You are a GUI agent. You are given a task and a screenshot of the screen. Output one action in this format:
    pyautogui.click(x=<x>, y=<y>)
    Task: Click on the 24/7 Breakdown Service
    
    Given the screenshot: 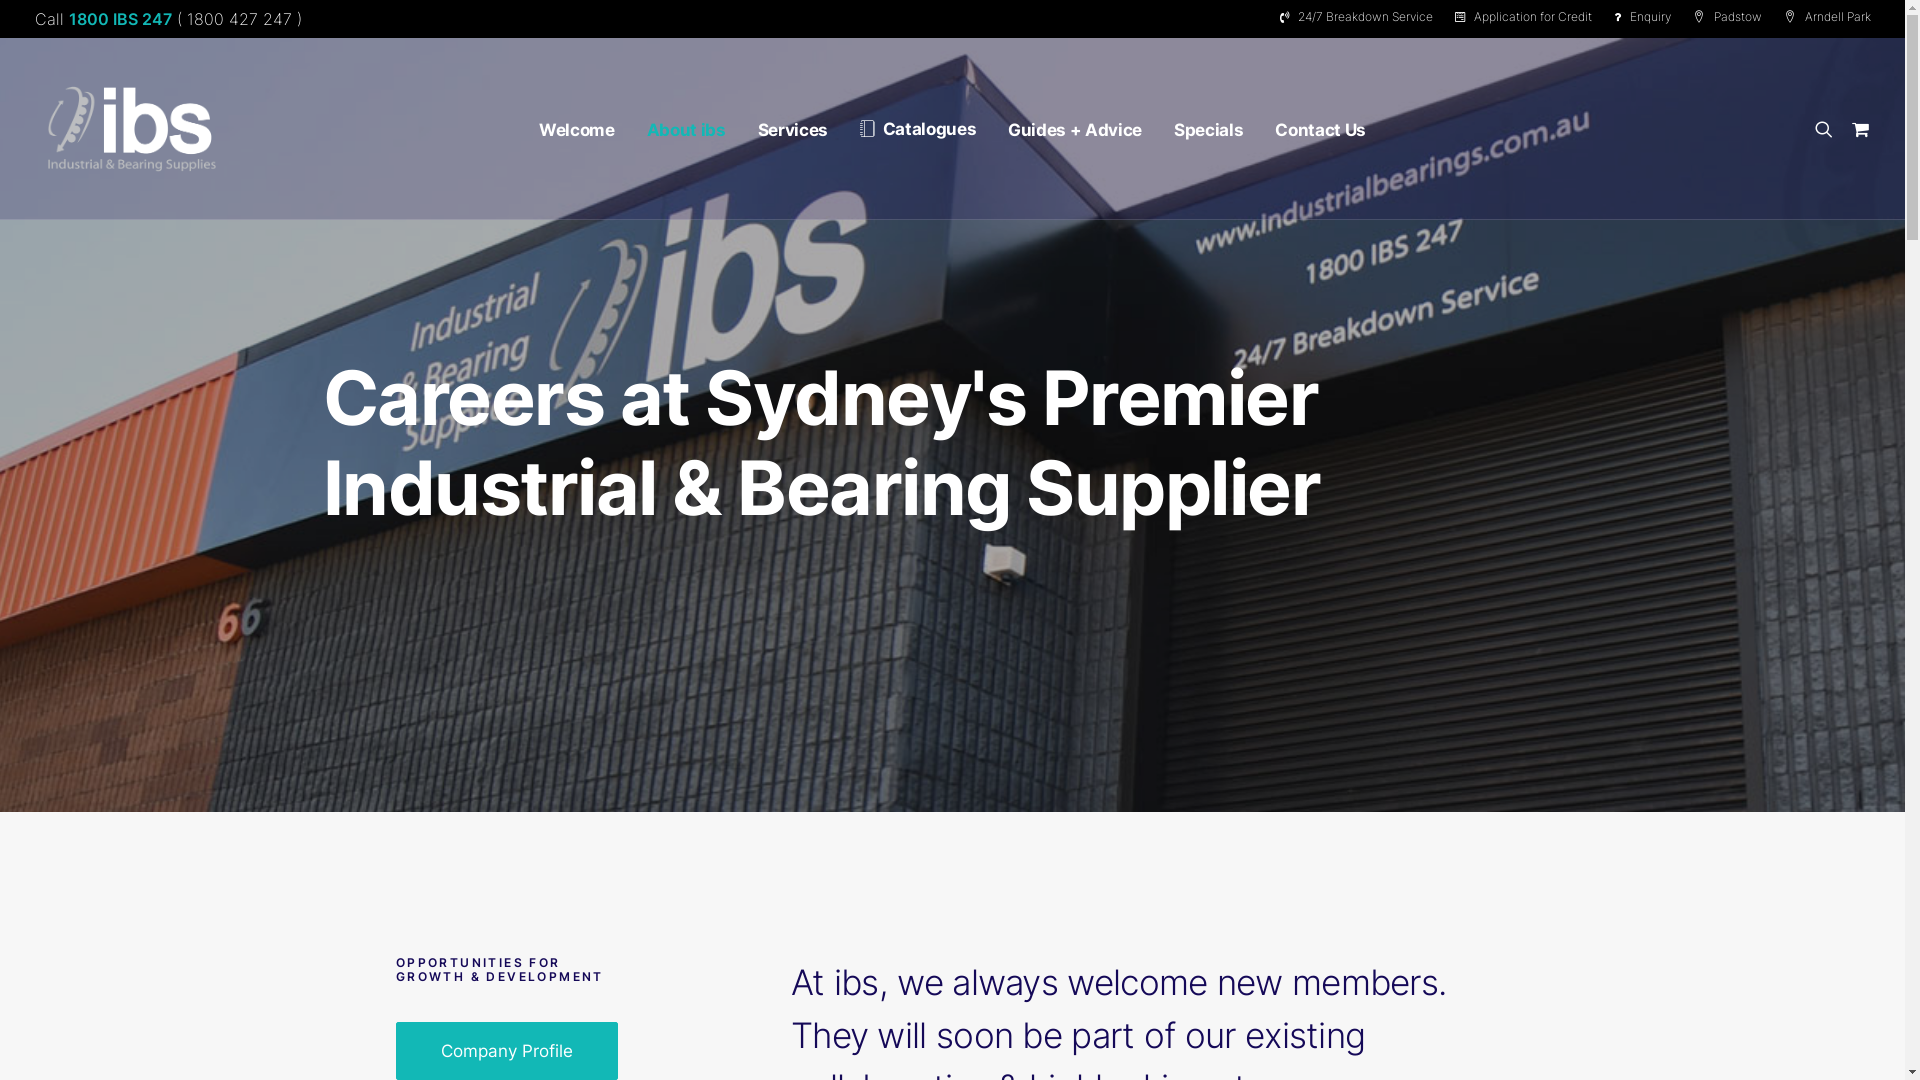 What is the action you would take?
    pyautogui.click(x=1361, y=16)
    